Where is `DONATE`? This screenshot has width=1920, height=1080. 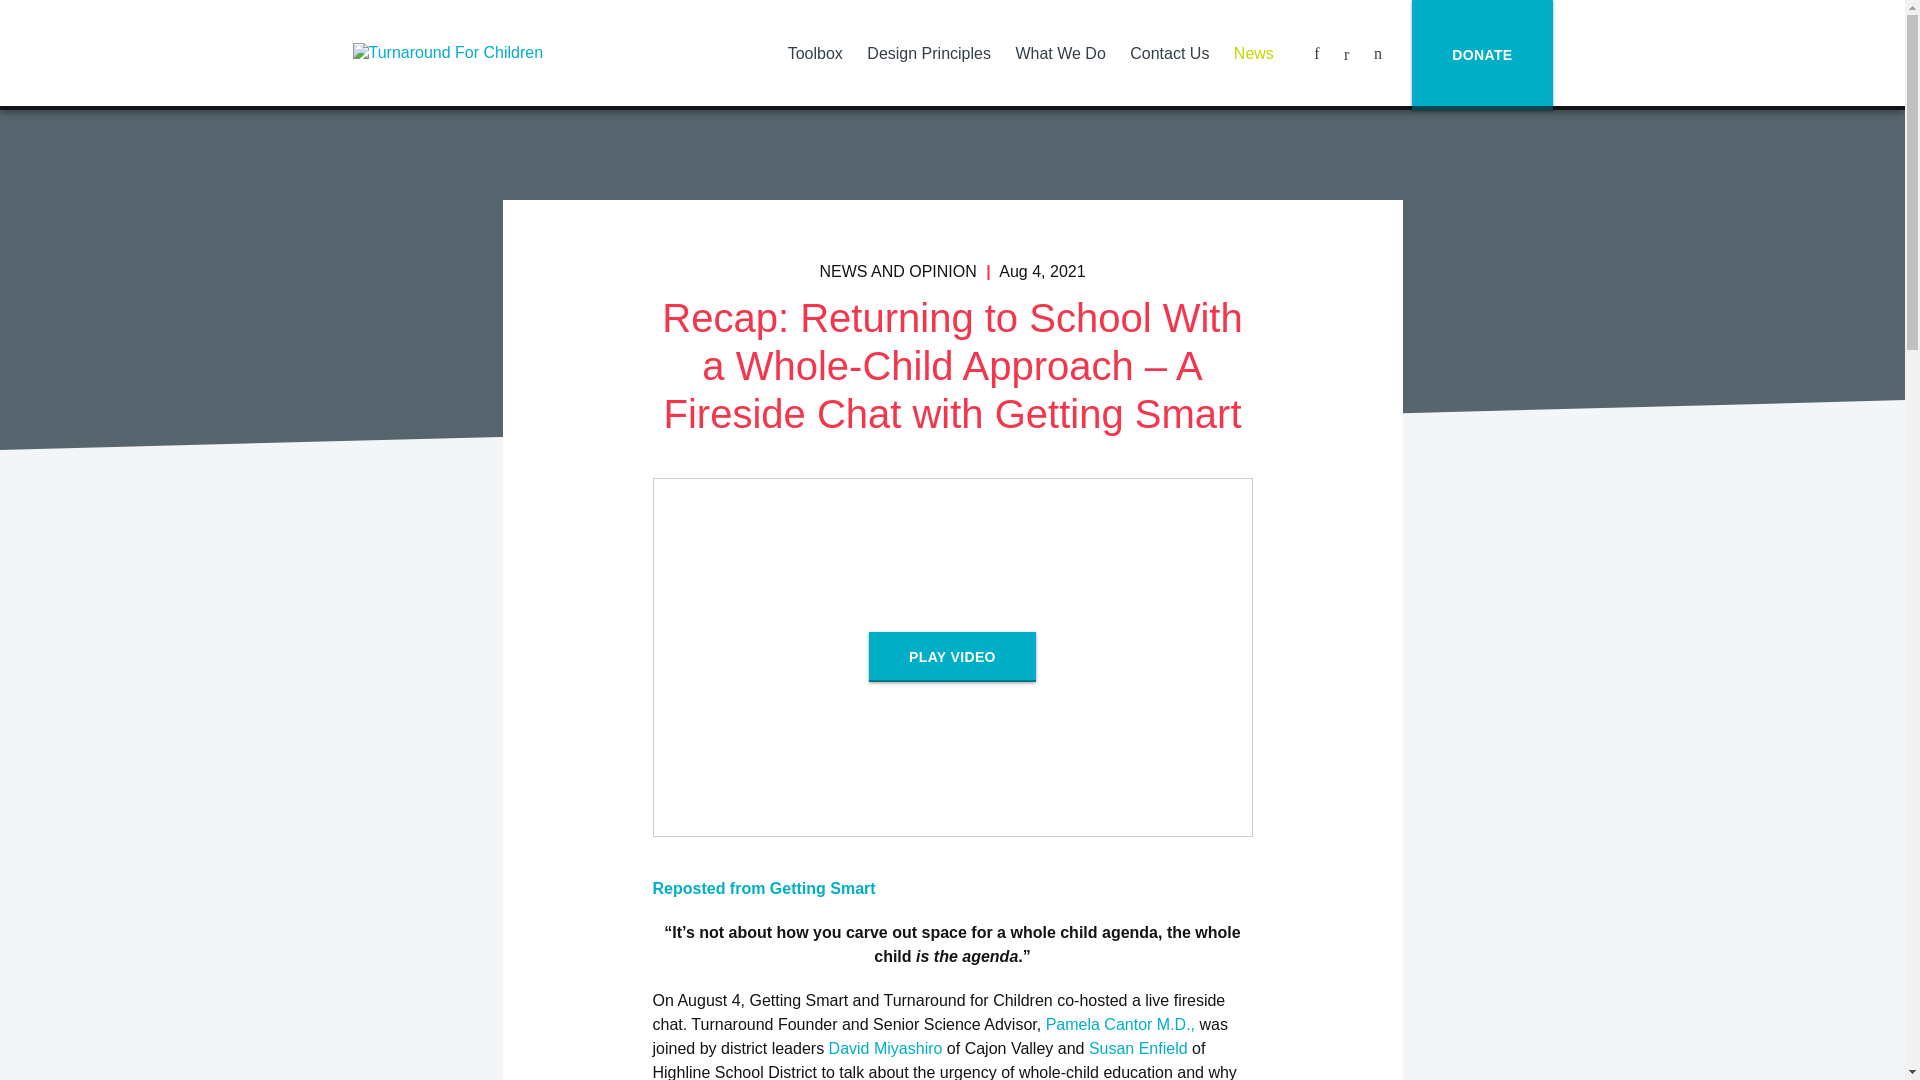 DONATE is located at coordinates (1481, 55).